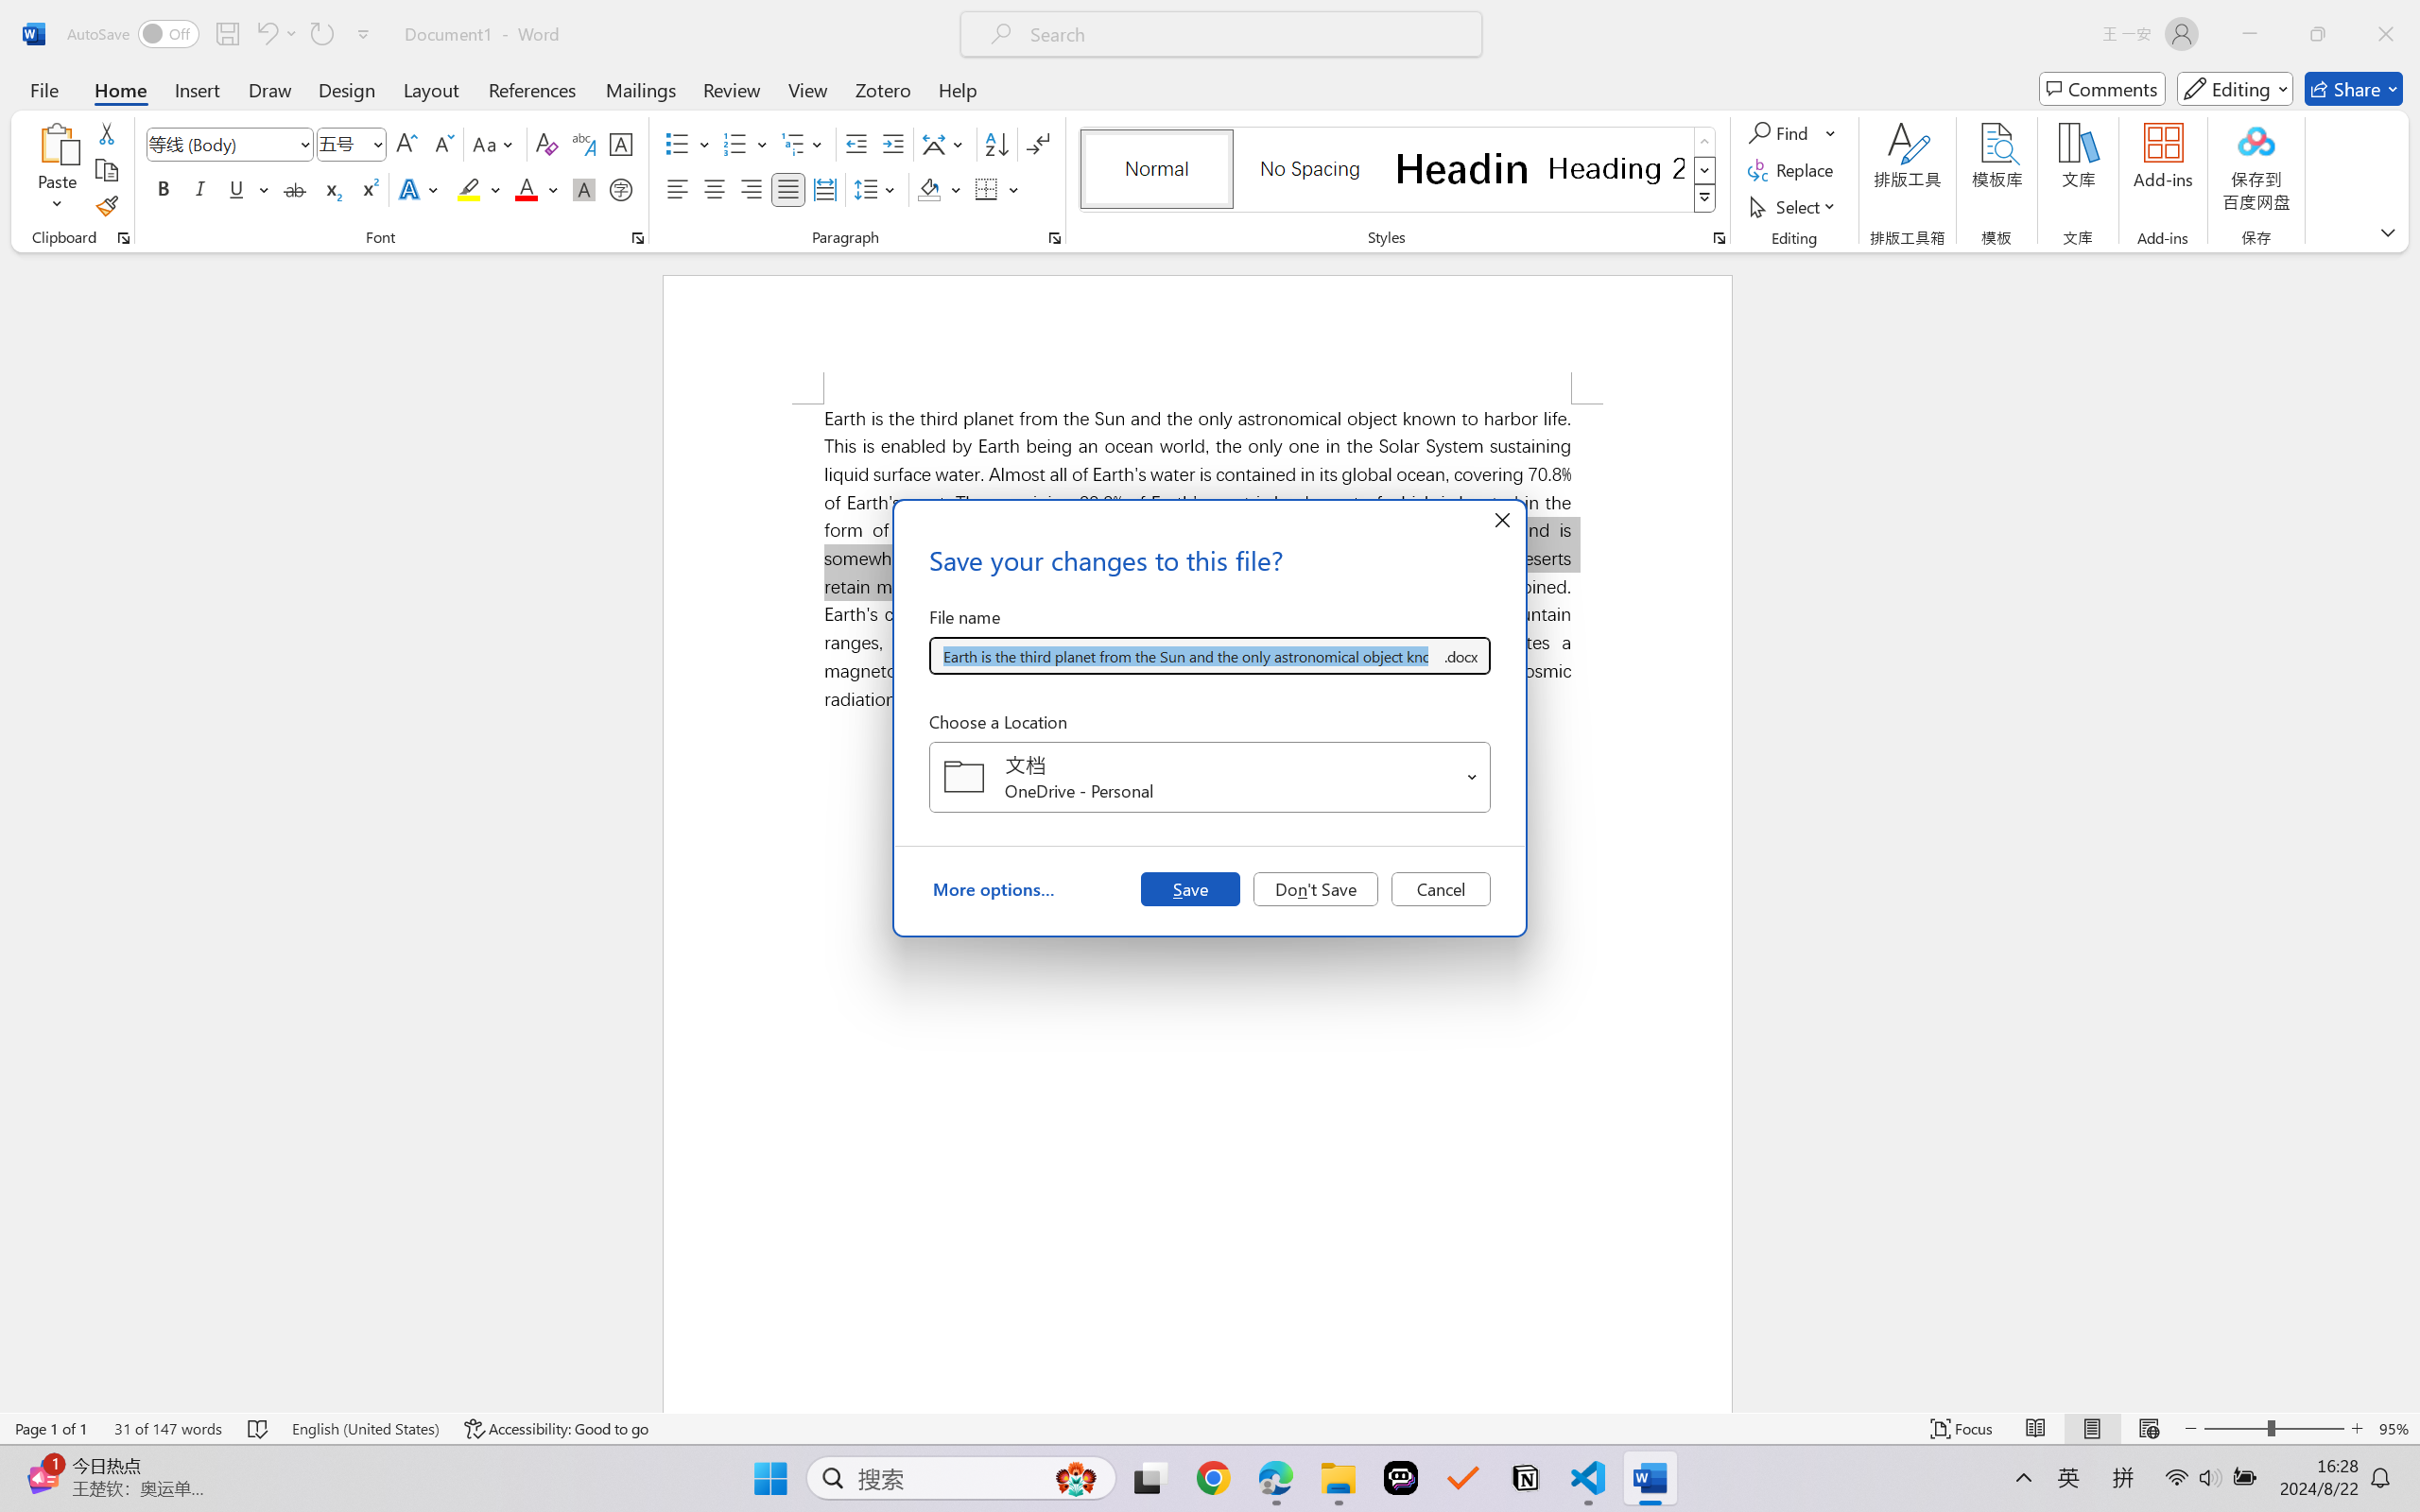 The image size is (2420, 1512). I want to click on Asian Layout, so click(945, 144).